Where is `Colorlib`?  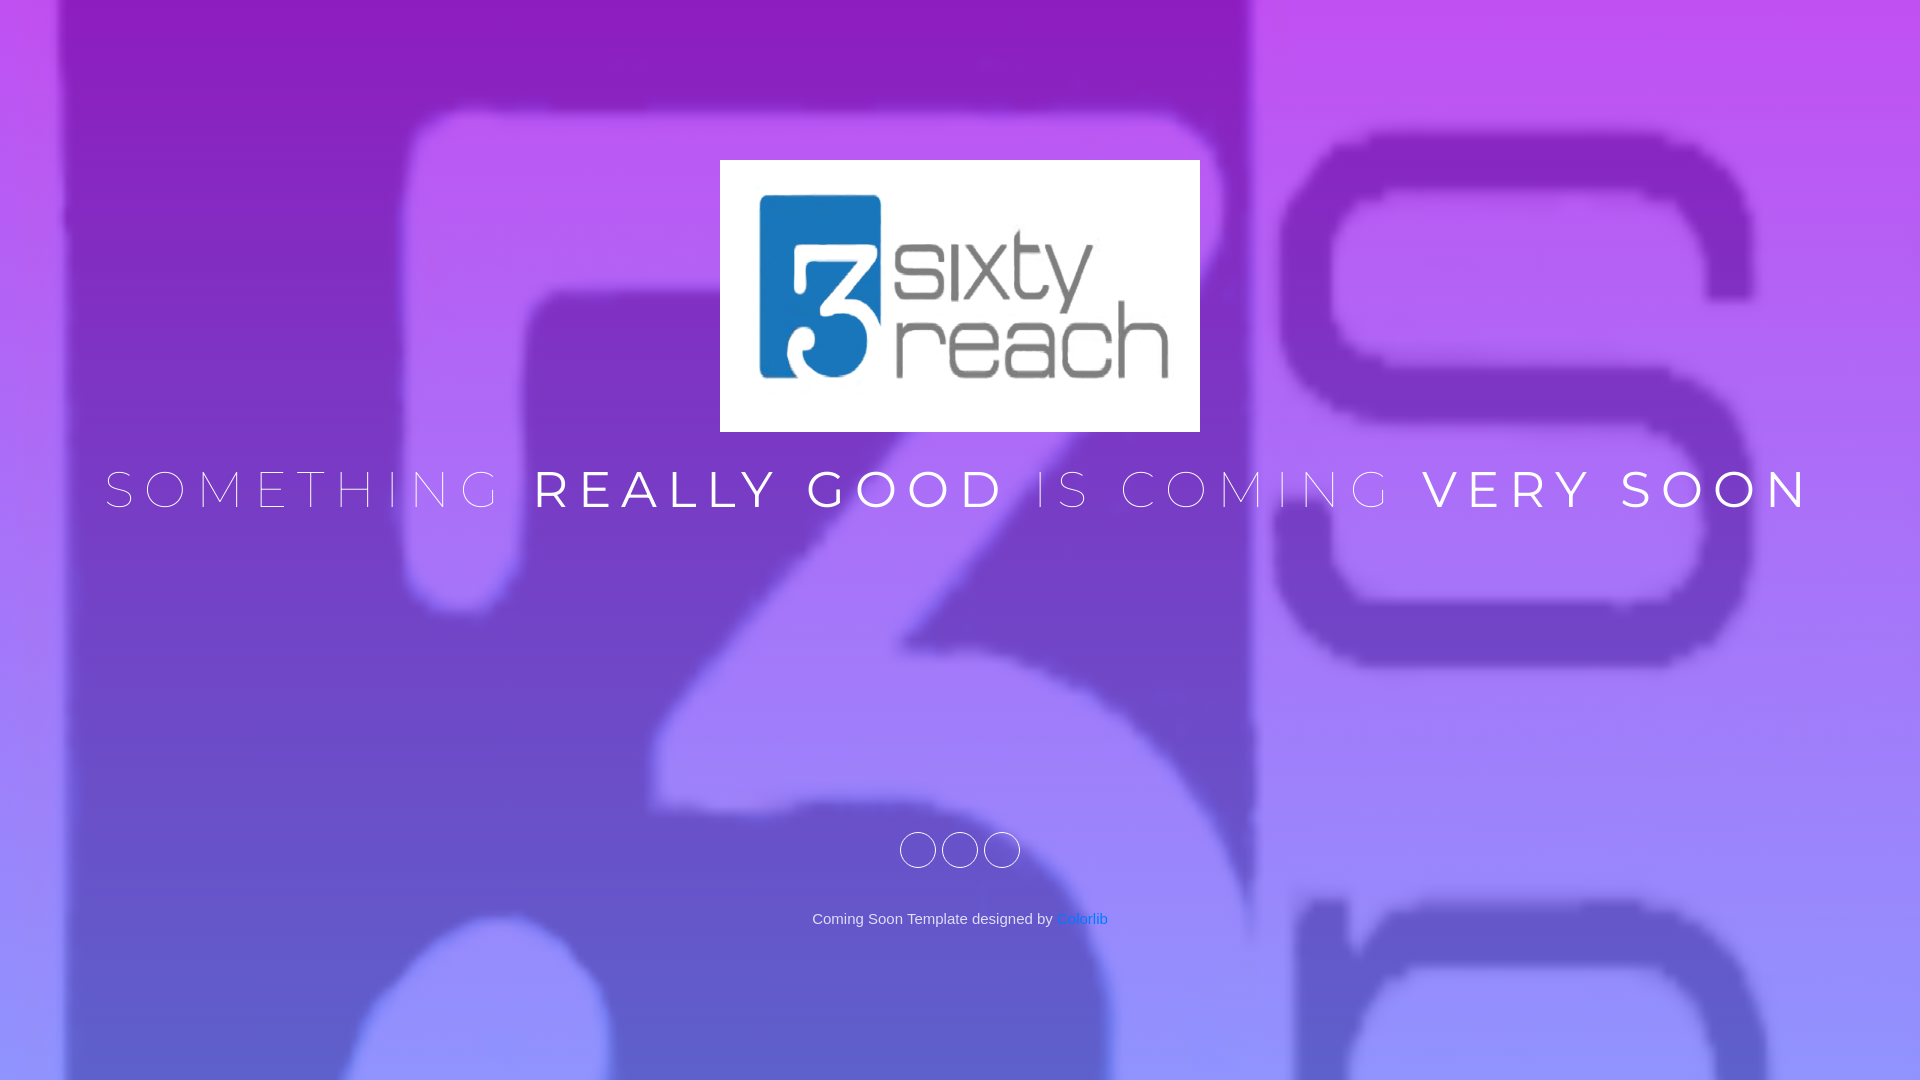 Colorlib is located at coordinates (1082, 918).